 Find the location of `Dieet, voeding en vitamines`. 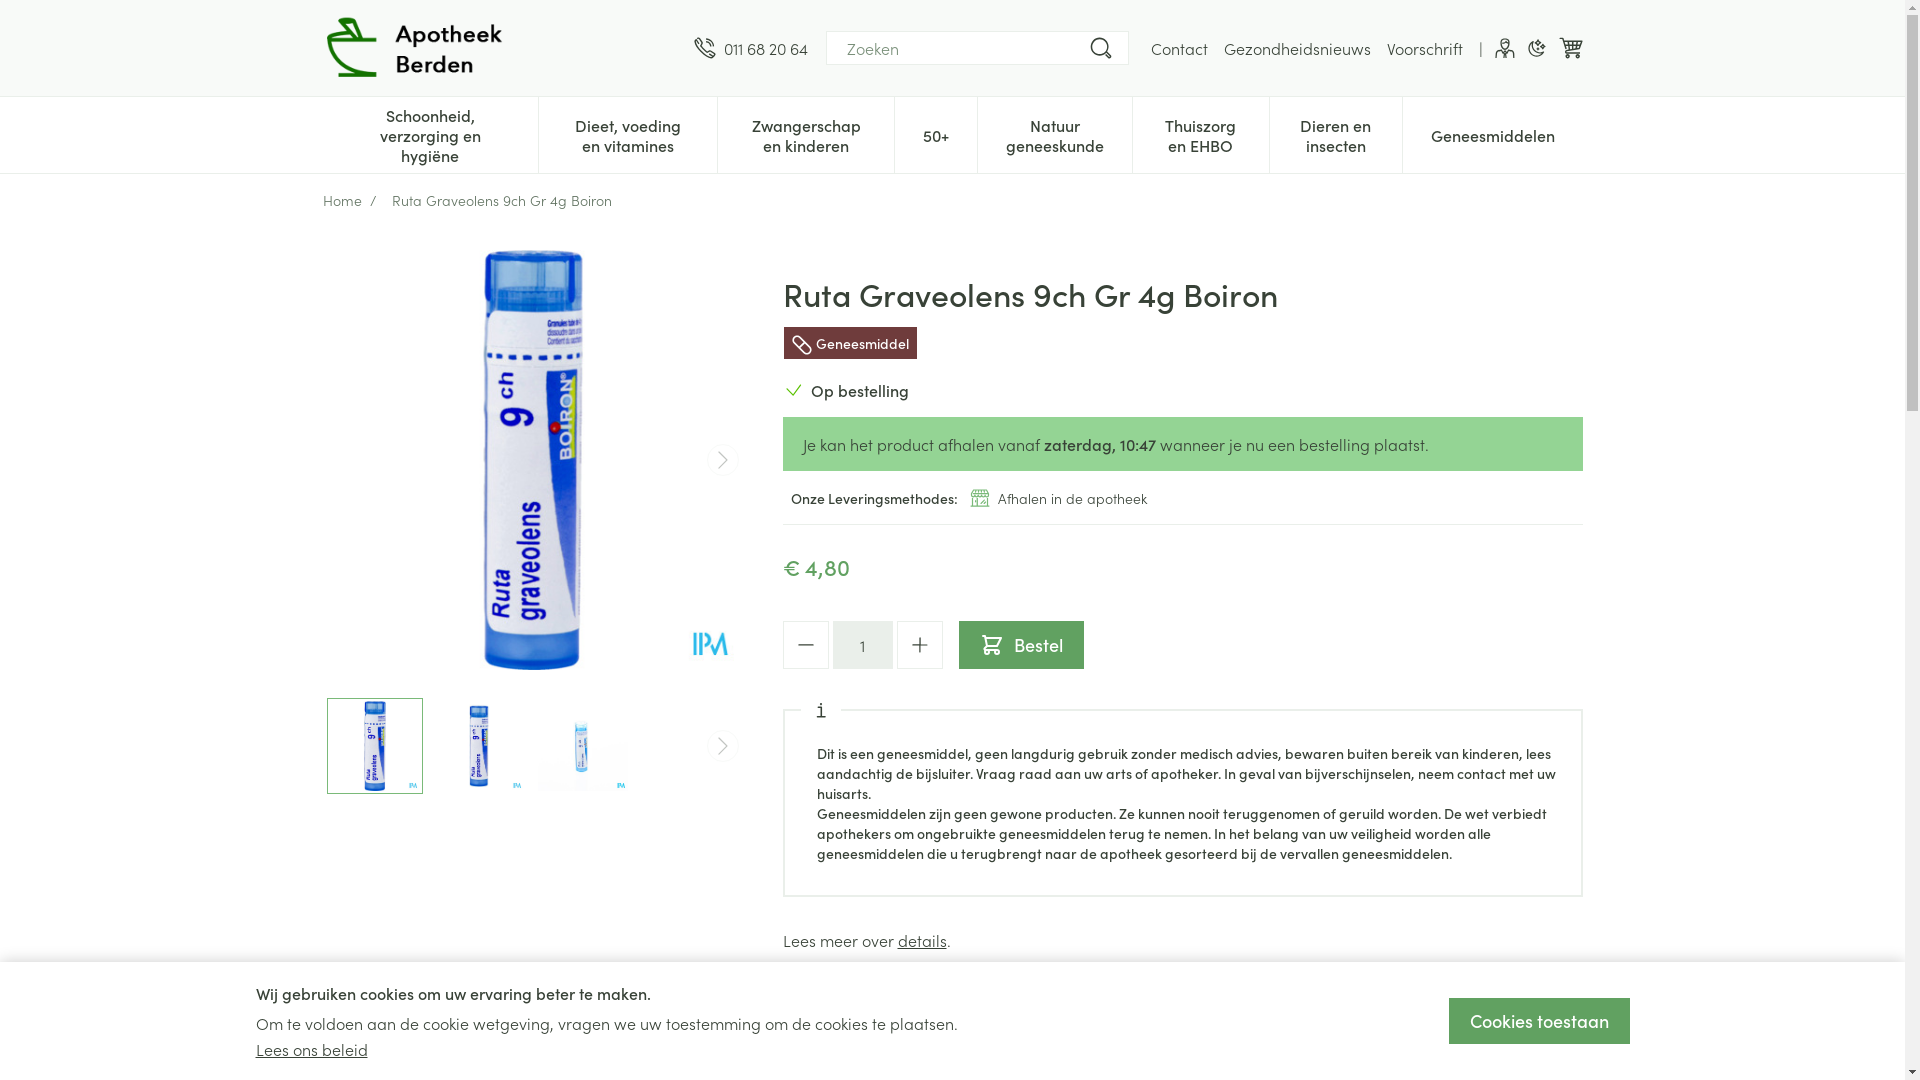

Dieet, voeding en vitamines is located at coordinates (628, 133).